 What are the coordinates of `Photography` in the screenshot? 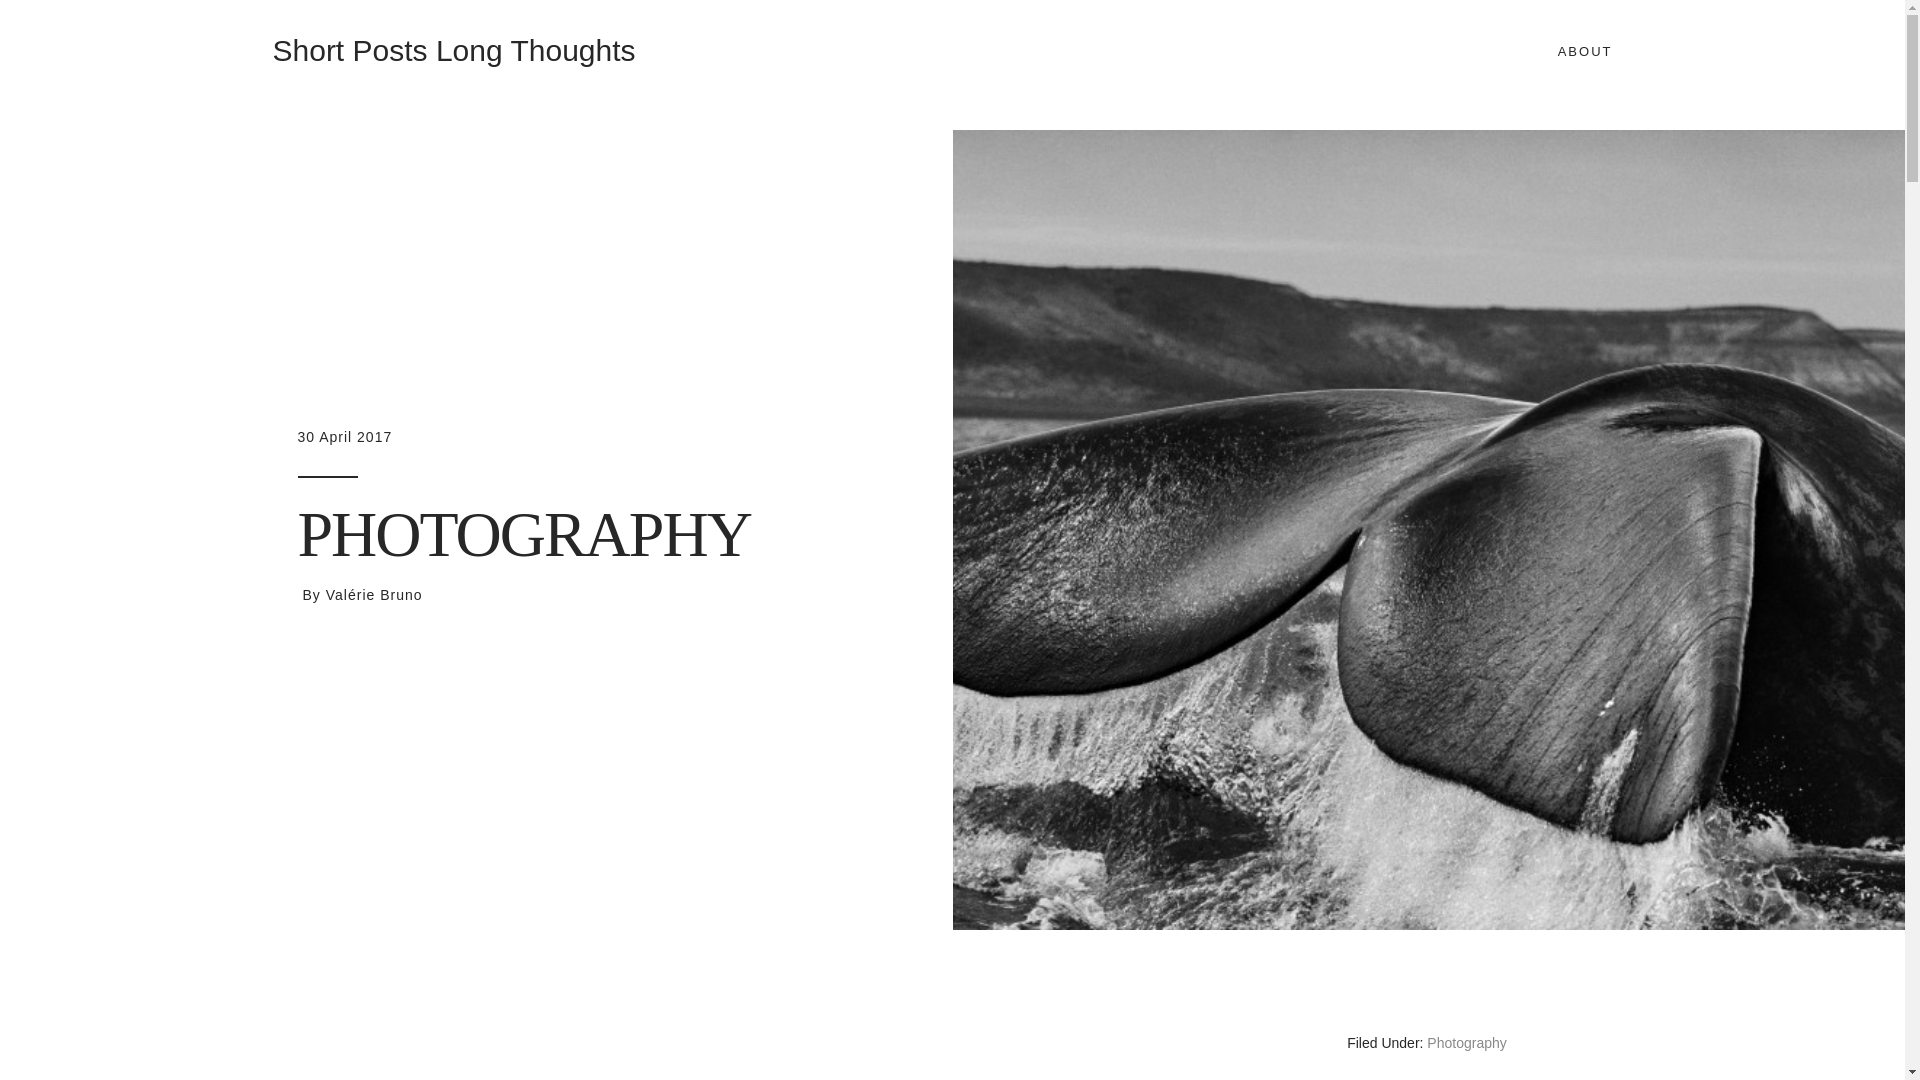 It's located at (1466, 1042).